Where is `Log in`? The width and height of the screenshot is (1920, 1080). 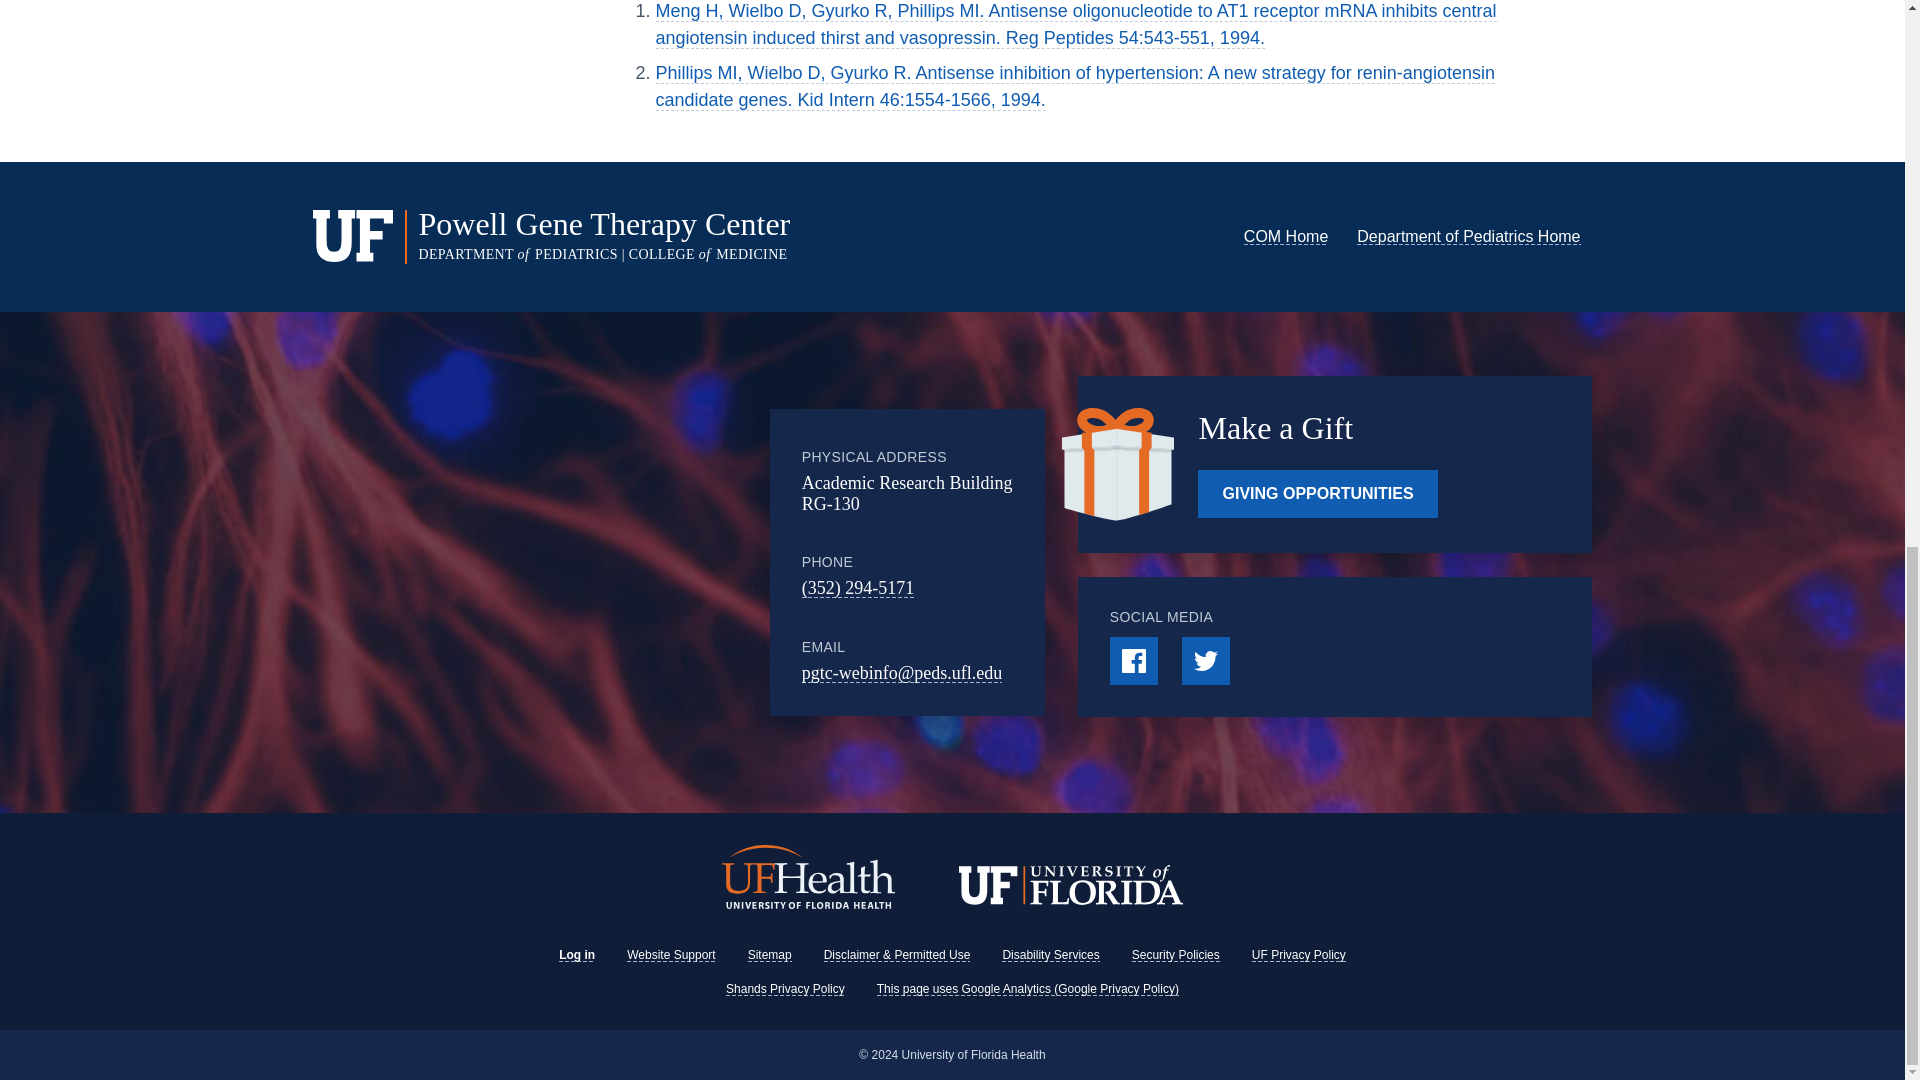
Log in is located at coordinates (576, 955).